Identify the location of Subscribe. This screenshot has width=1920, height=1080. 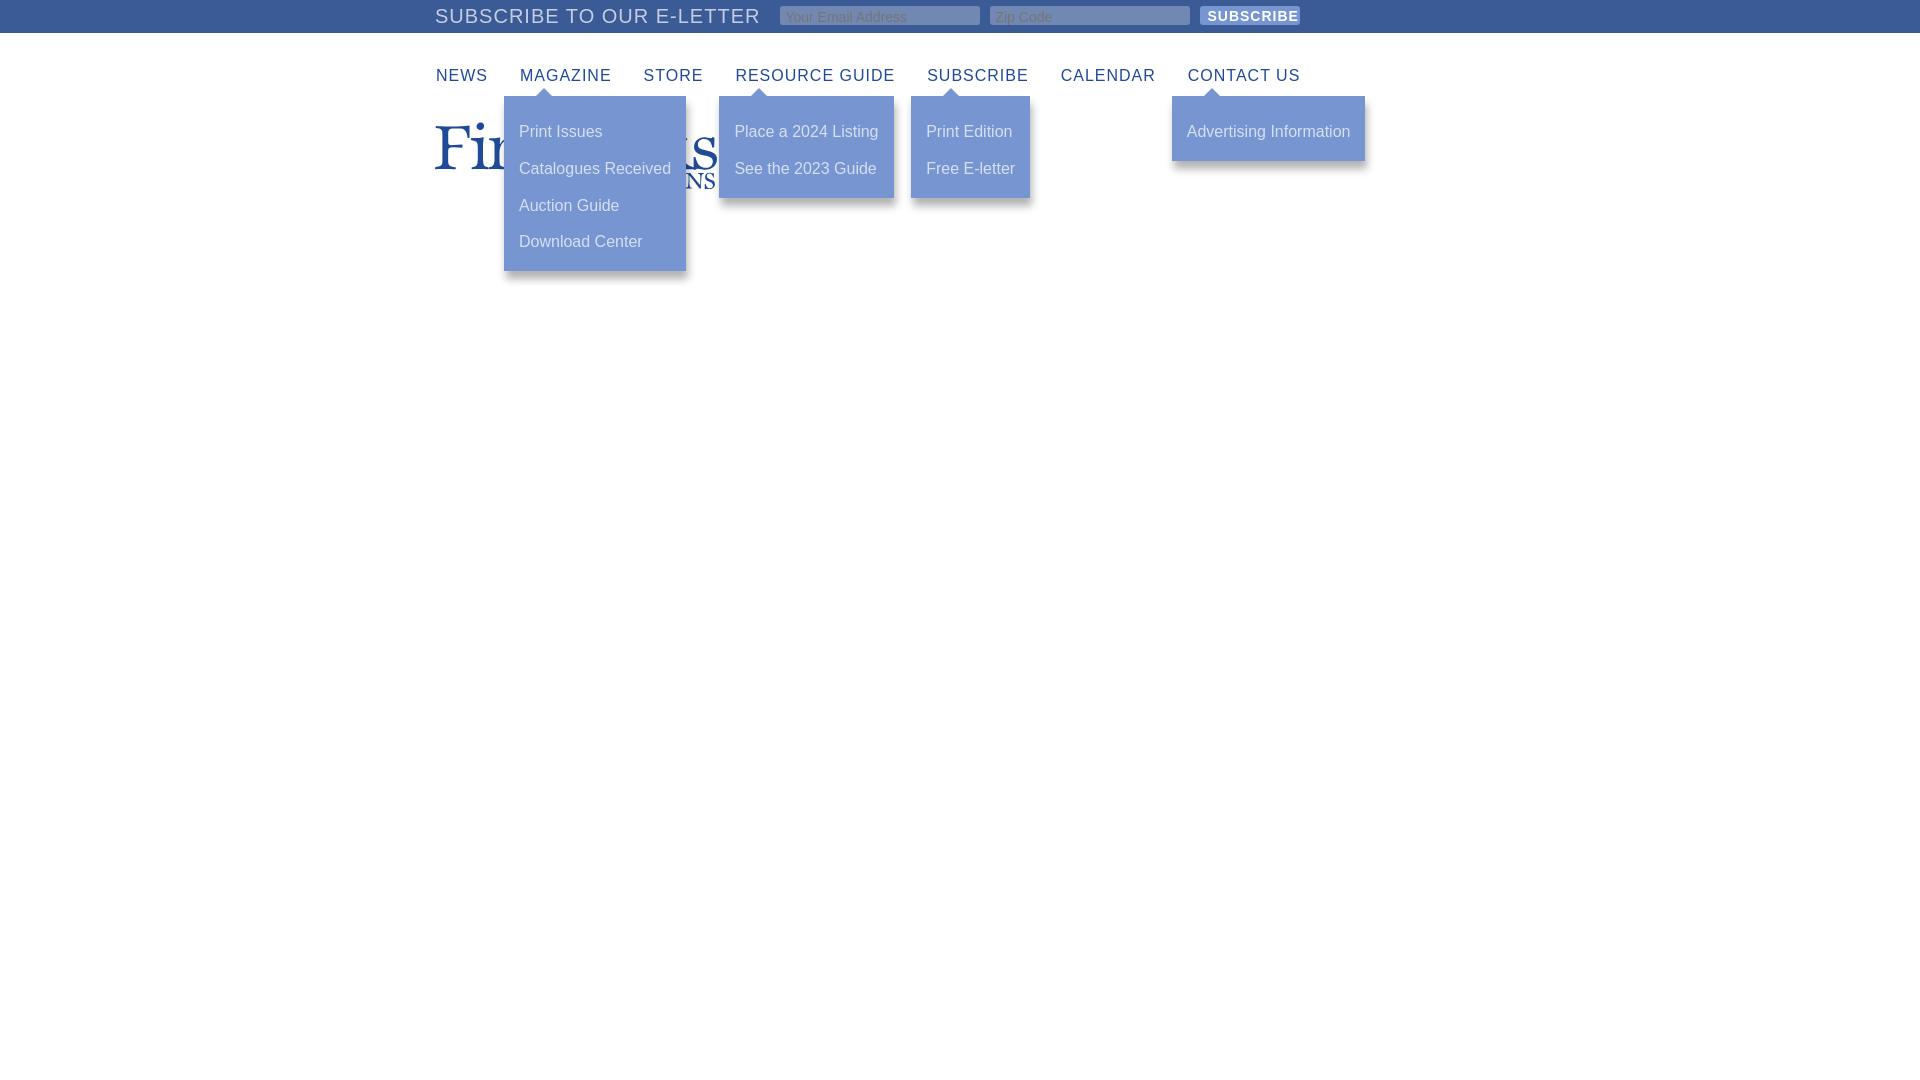
(1250, 15).